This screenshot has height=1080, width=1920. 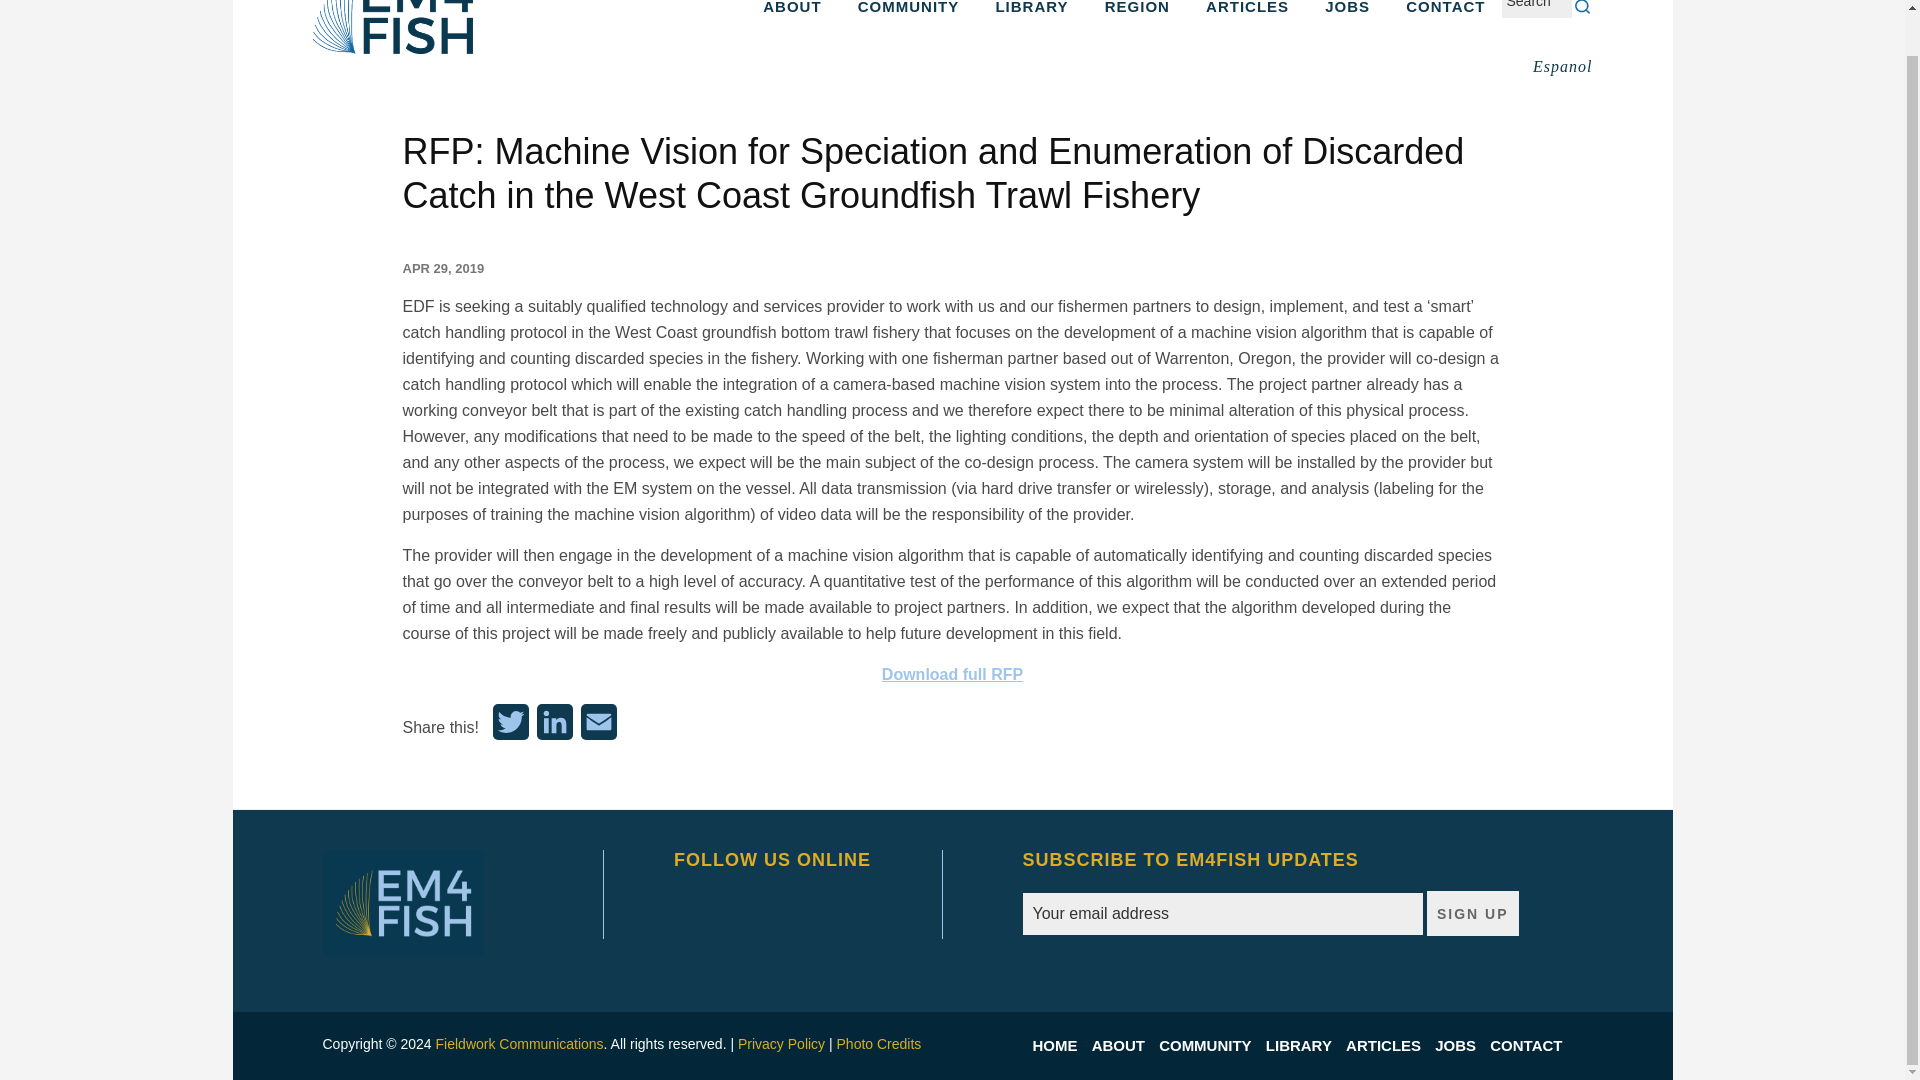 What do you see at coordinates (1562, 66) in the screenshot?
I see `Espanol` at bounding box center [1562, 66].